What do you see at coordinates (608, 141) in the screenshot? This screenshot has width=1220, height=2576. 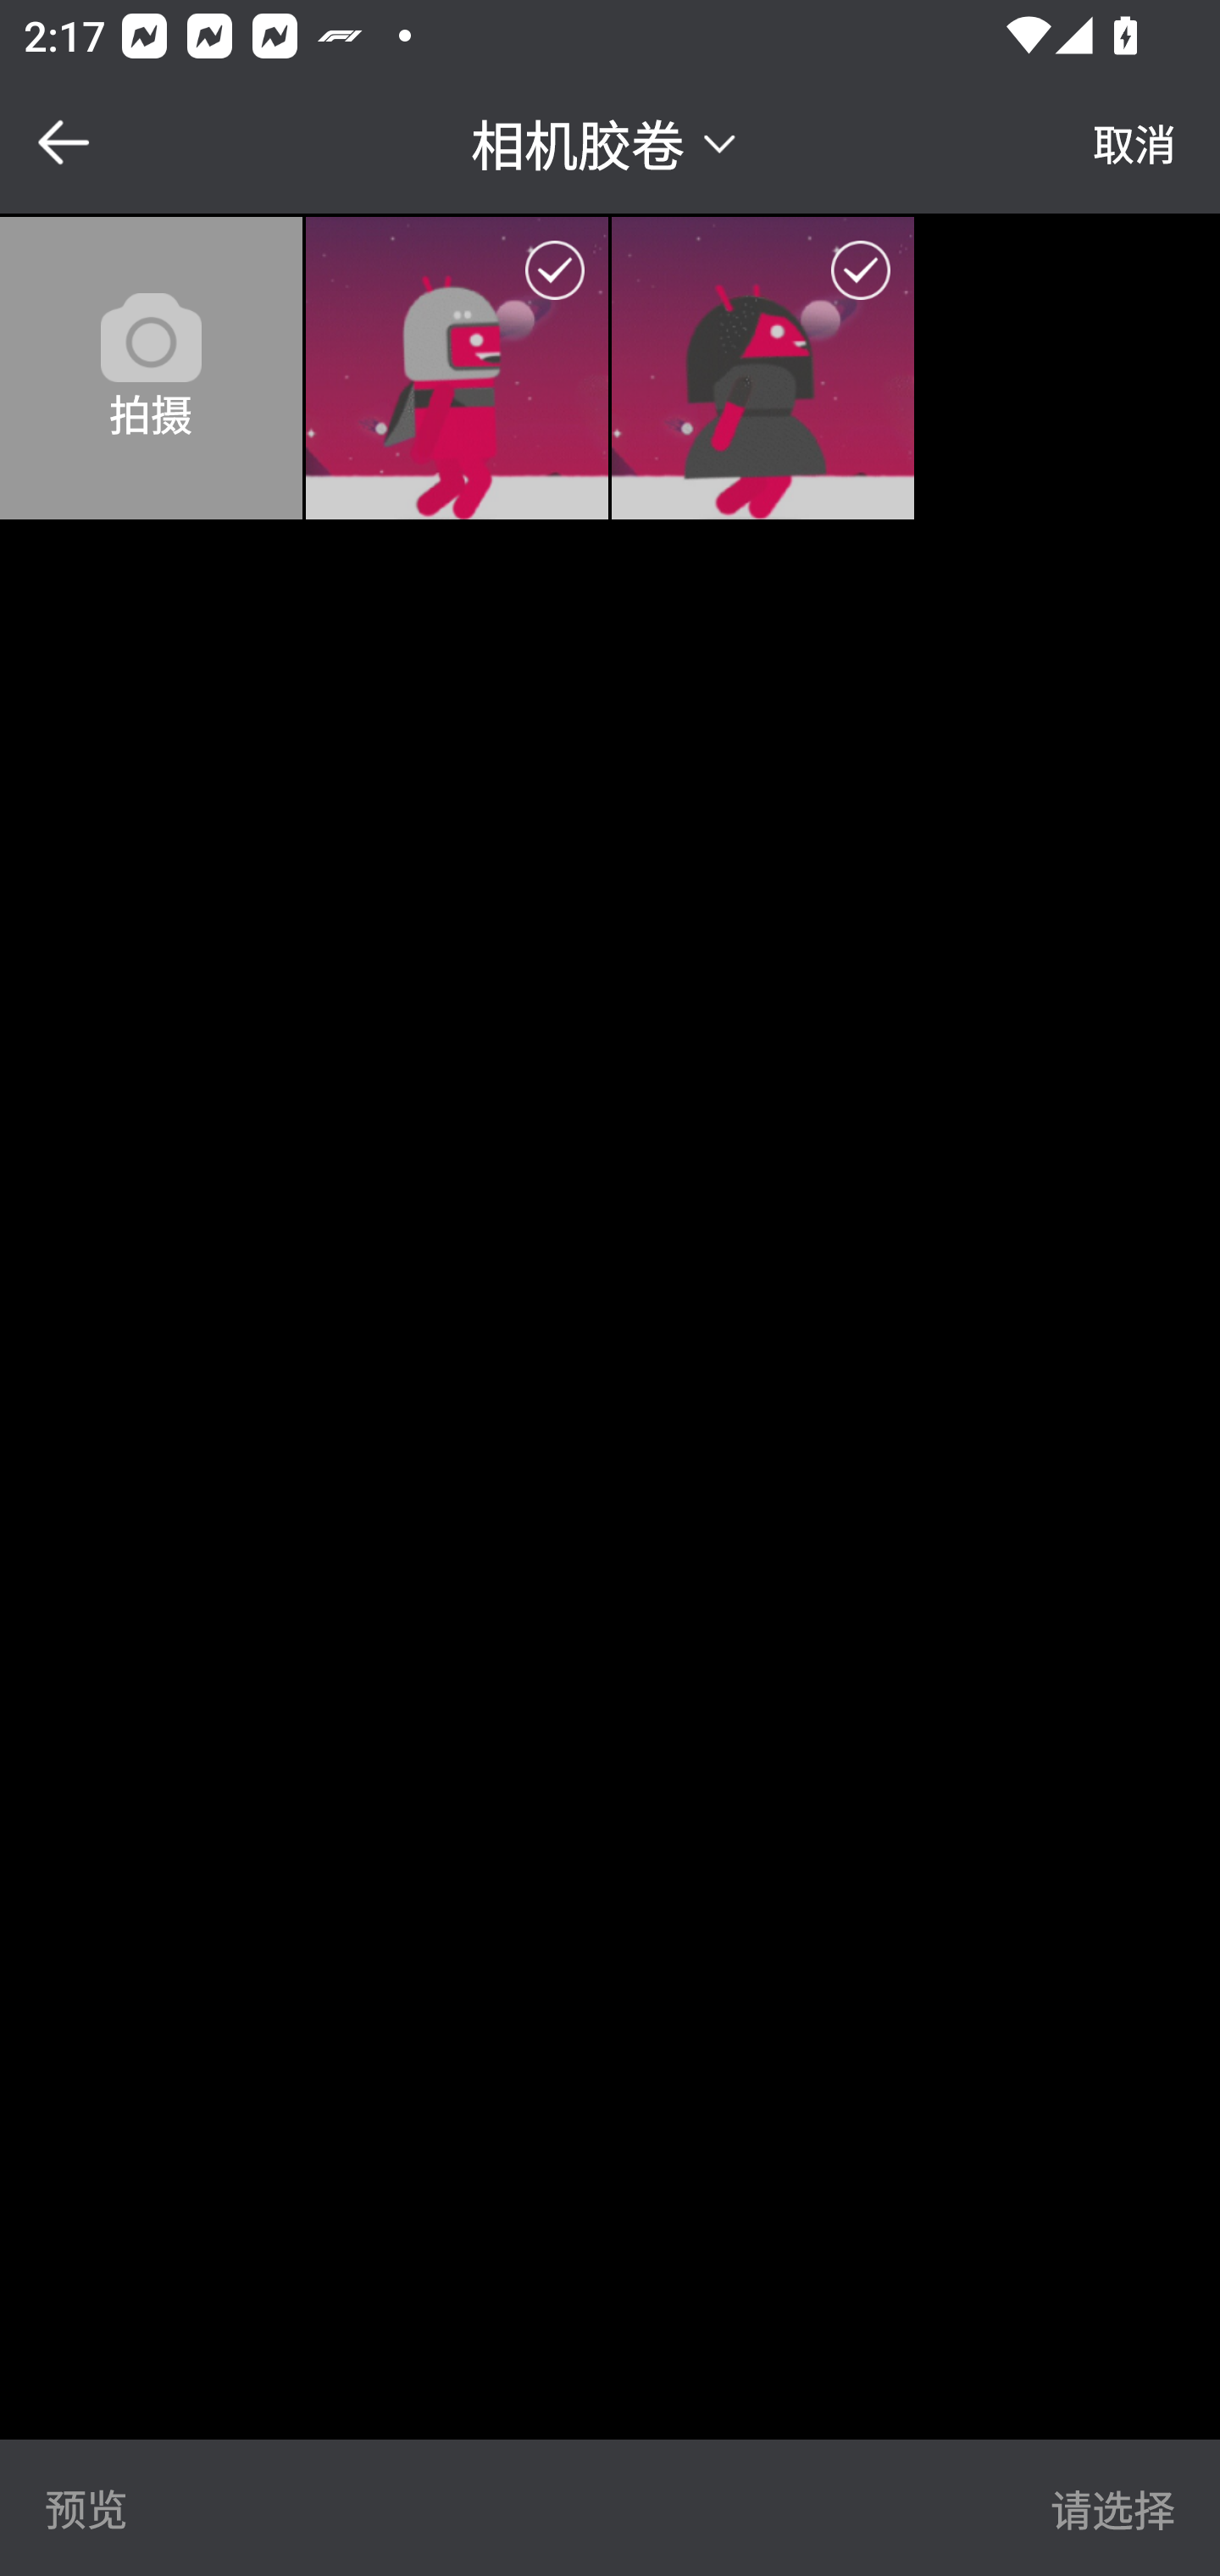 I see `相机胶卷` at bounding box center [608, 141].